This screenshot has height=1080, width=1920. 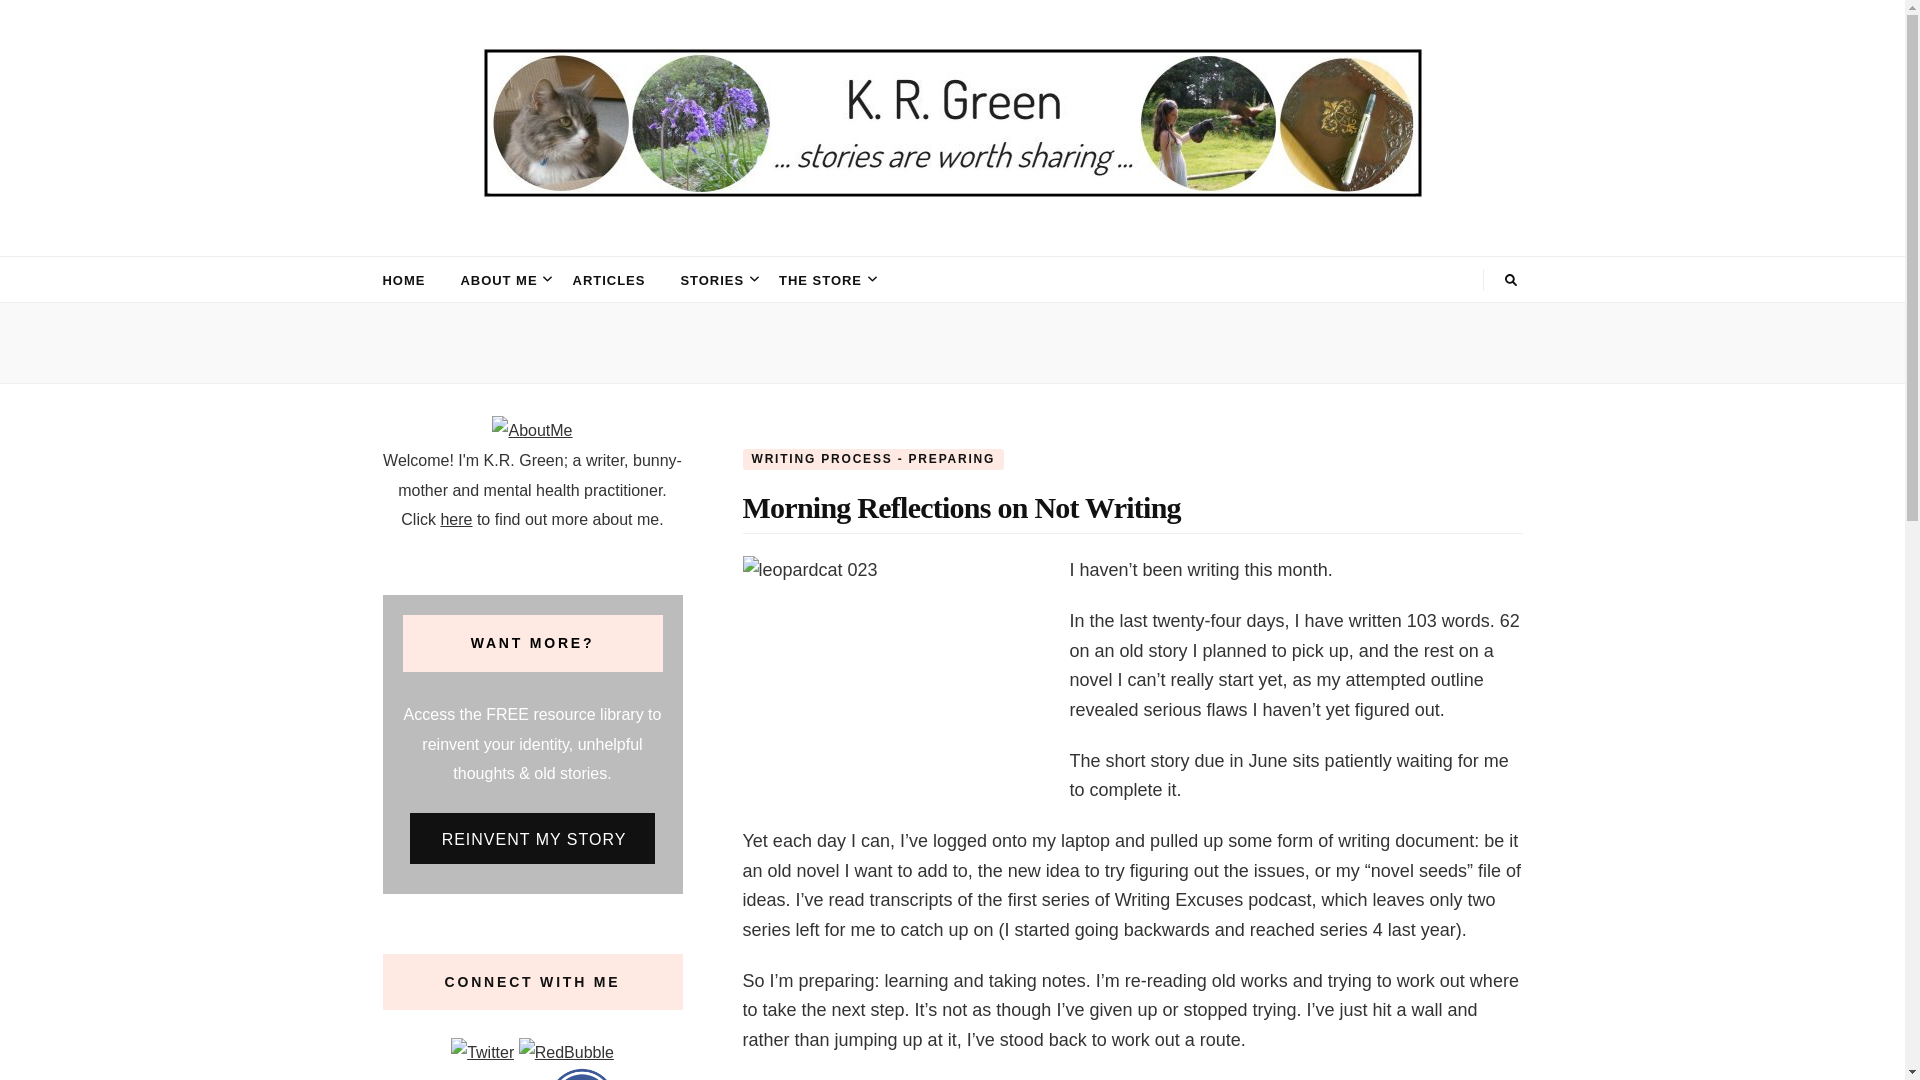 What do you see at coordinates (608, 280) in the screenshot?
I see `ARTICLES` at bounding box center [608, 280].